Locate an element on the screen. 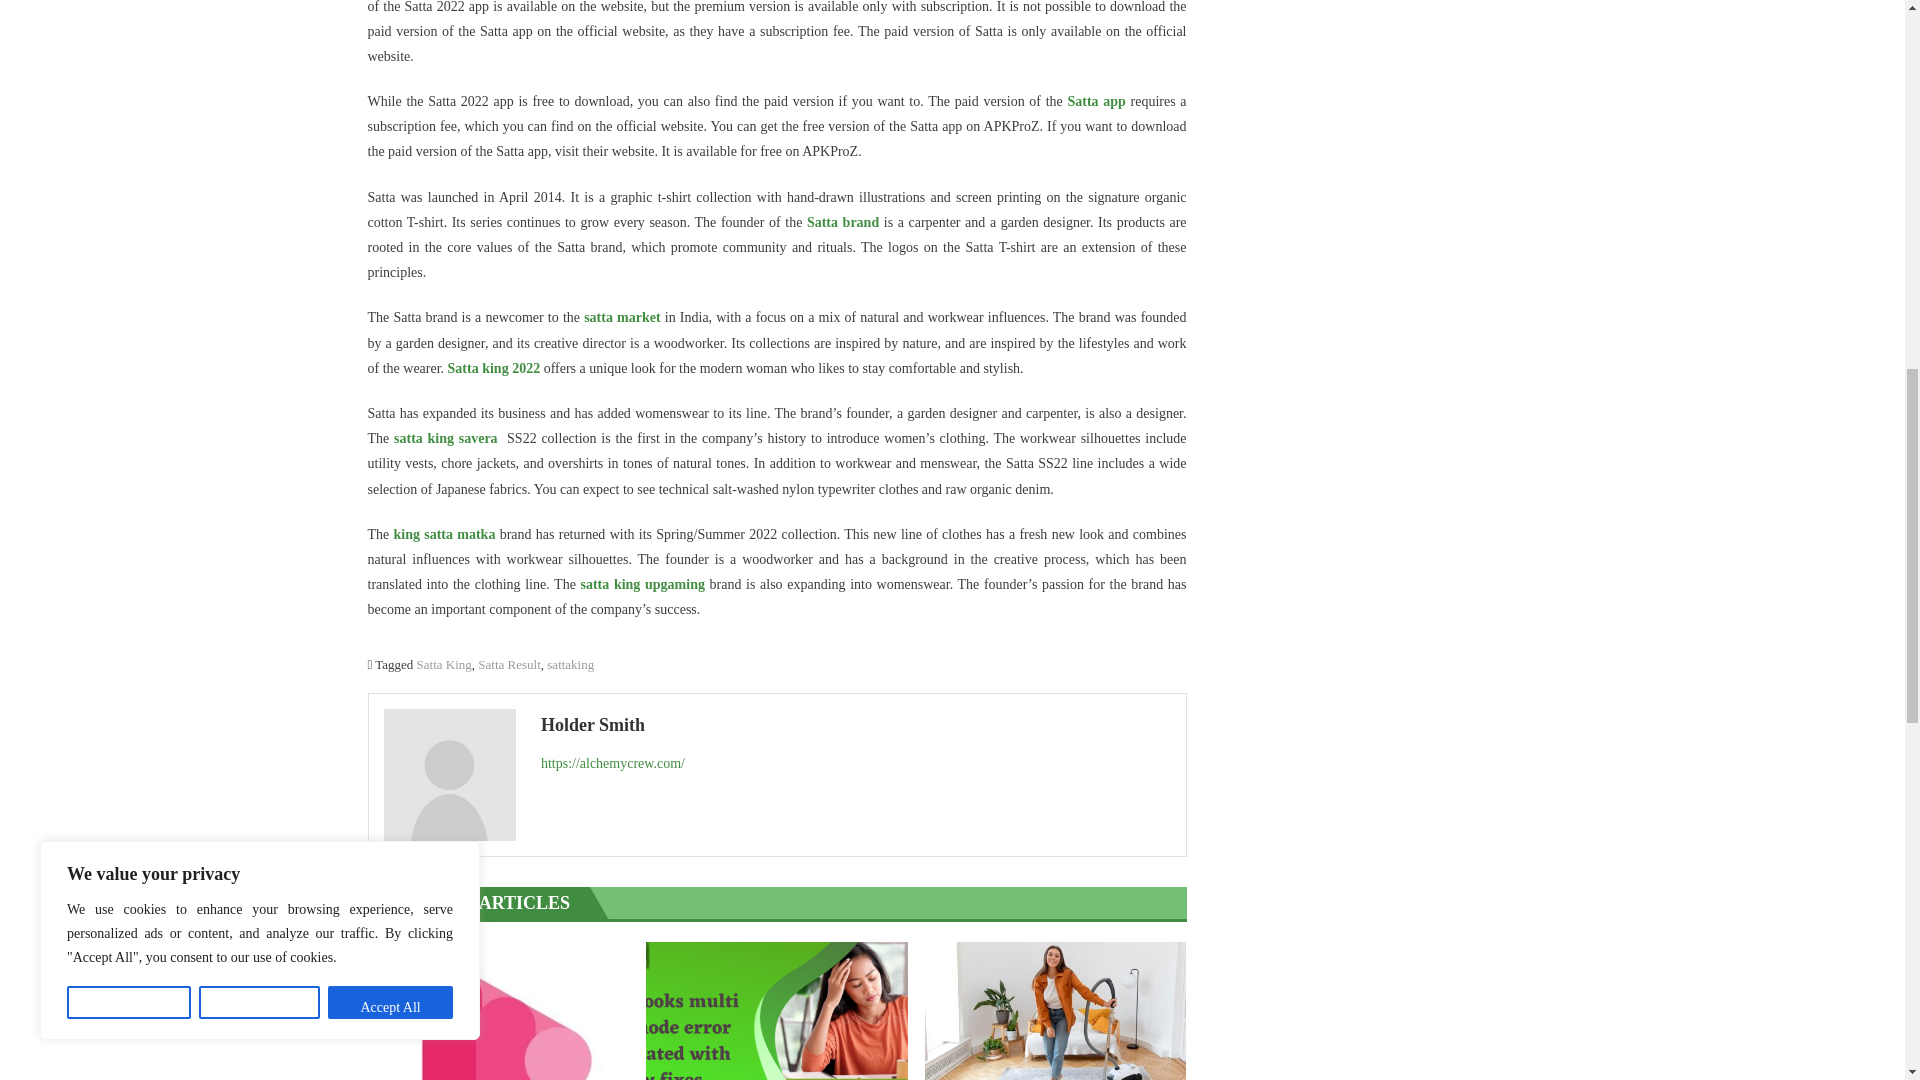 The width and height of the screenshot is (1920, 1080). The Best Carpet Cleaners in Sydney is located at coordinates (1056, 1010).